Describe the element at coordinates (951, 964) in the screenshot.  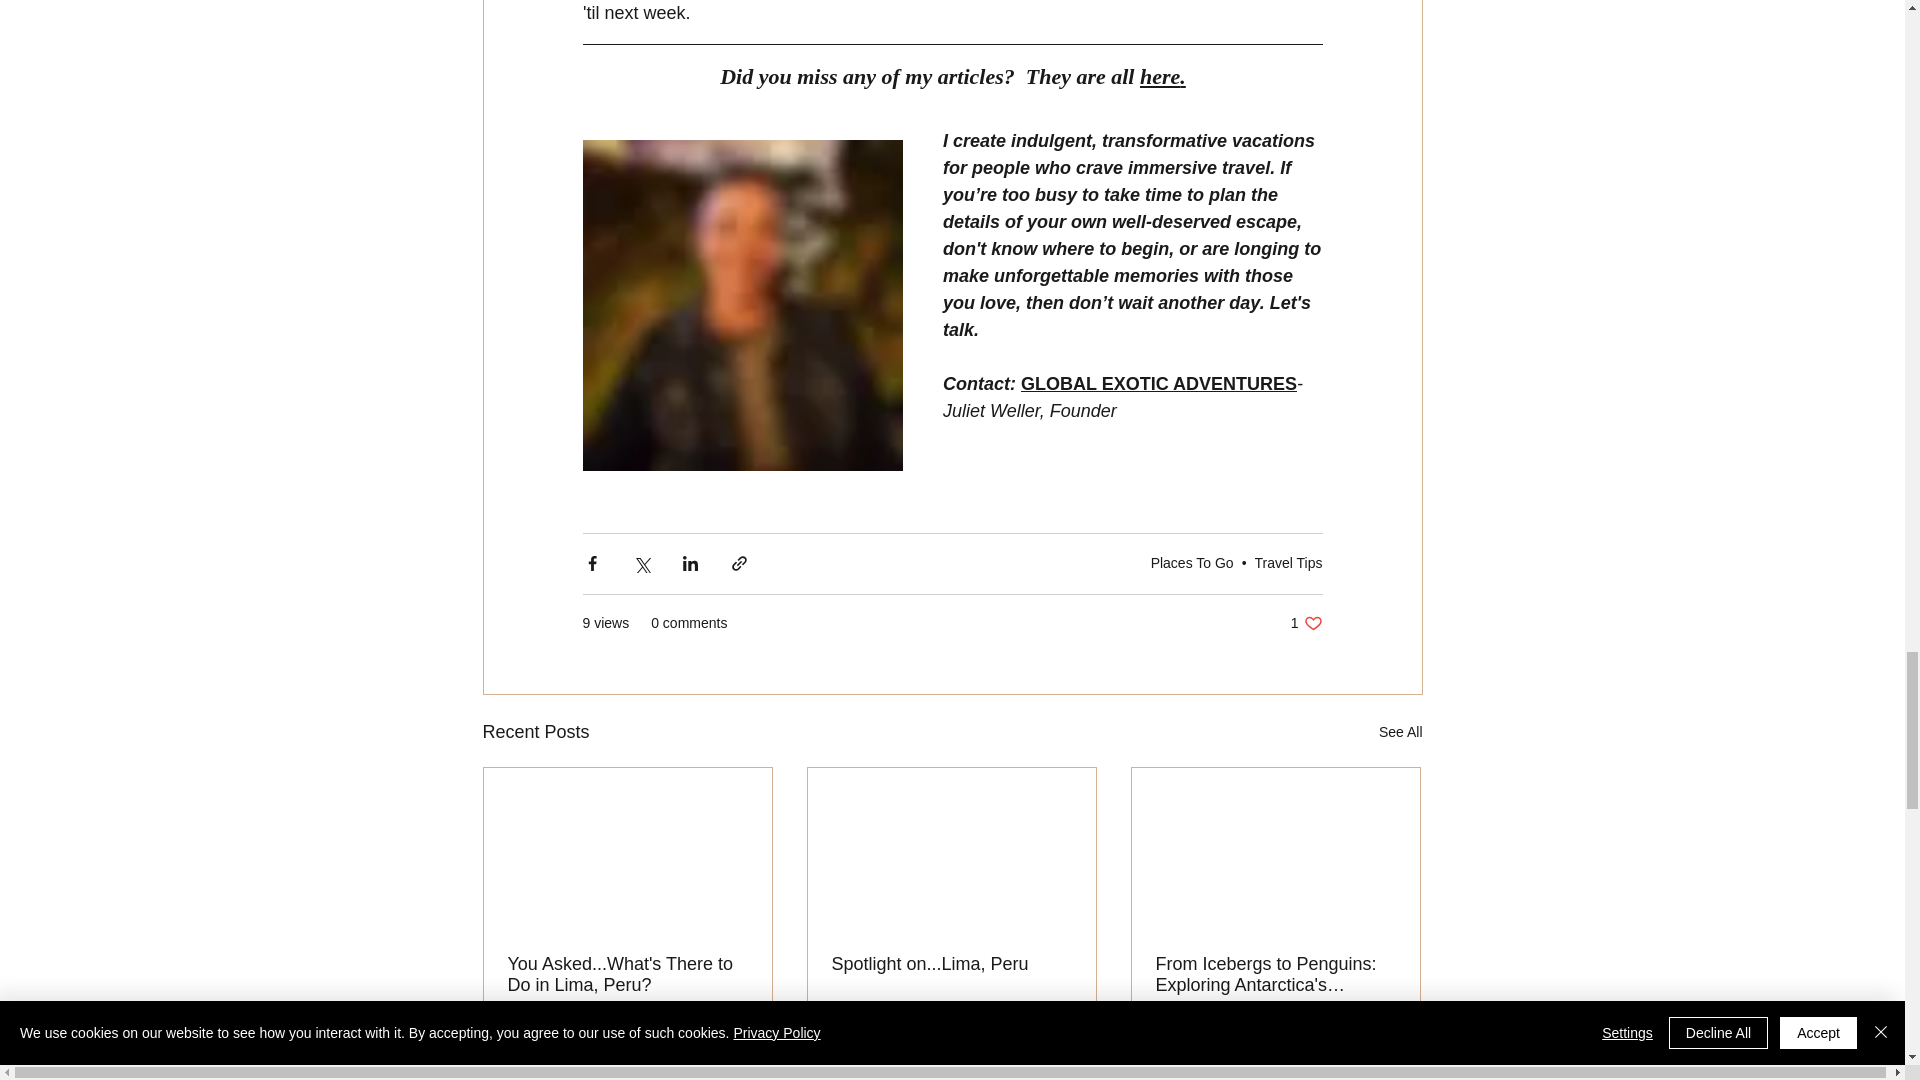
I see `Post not marked as liked` at that location.